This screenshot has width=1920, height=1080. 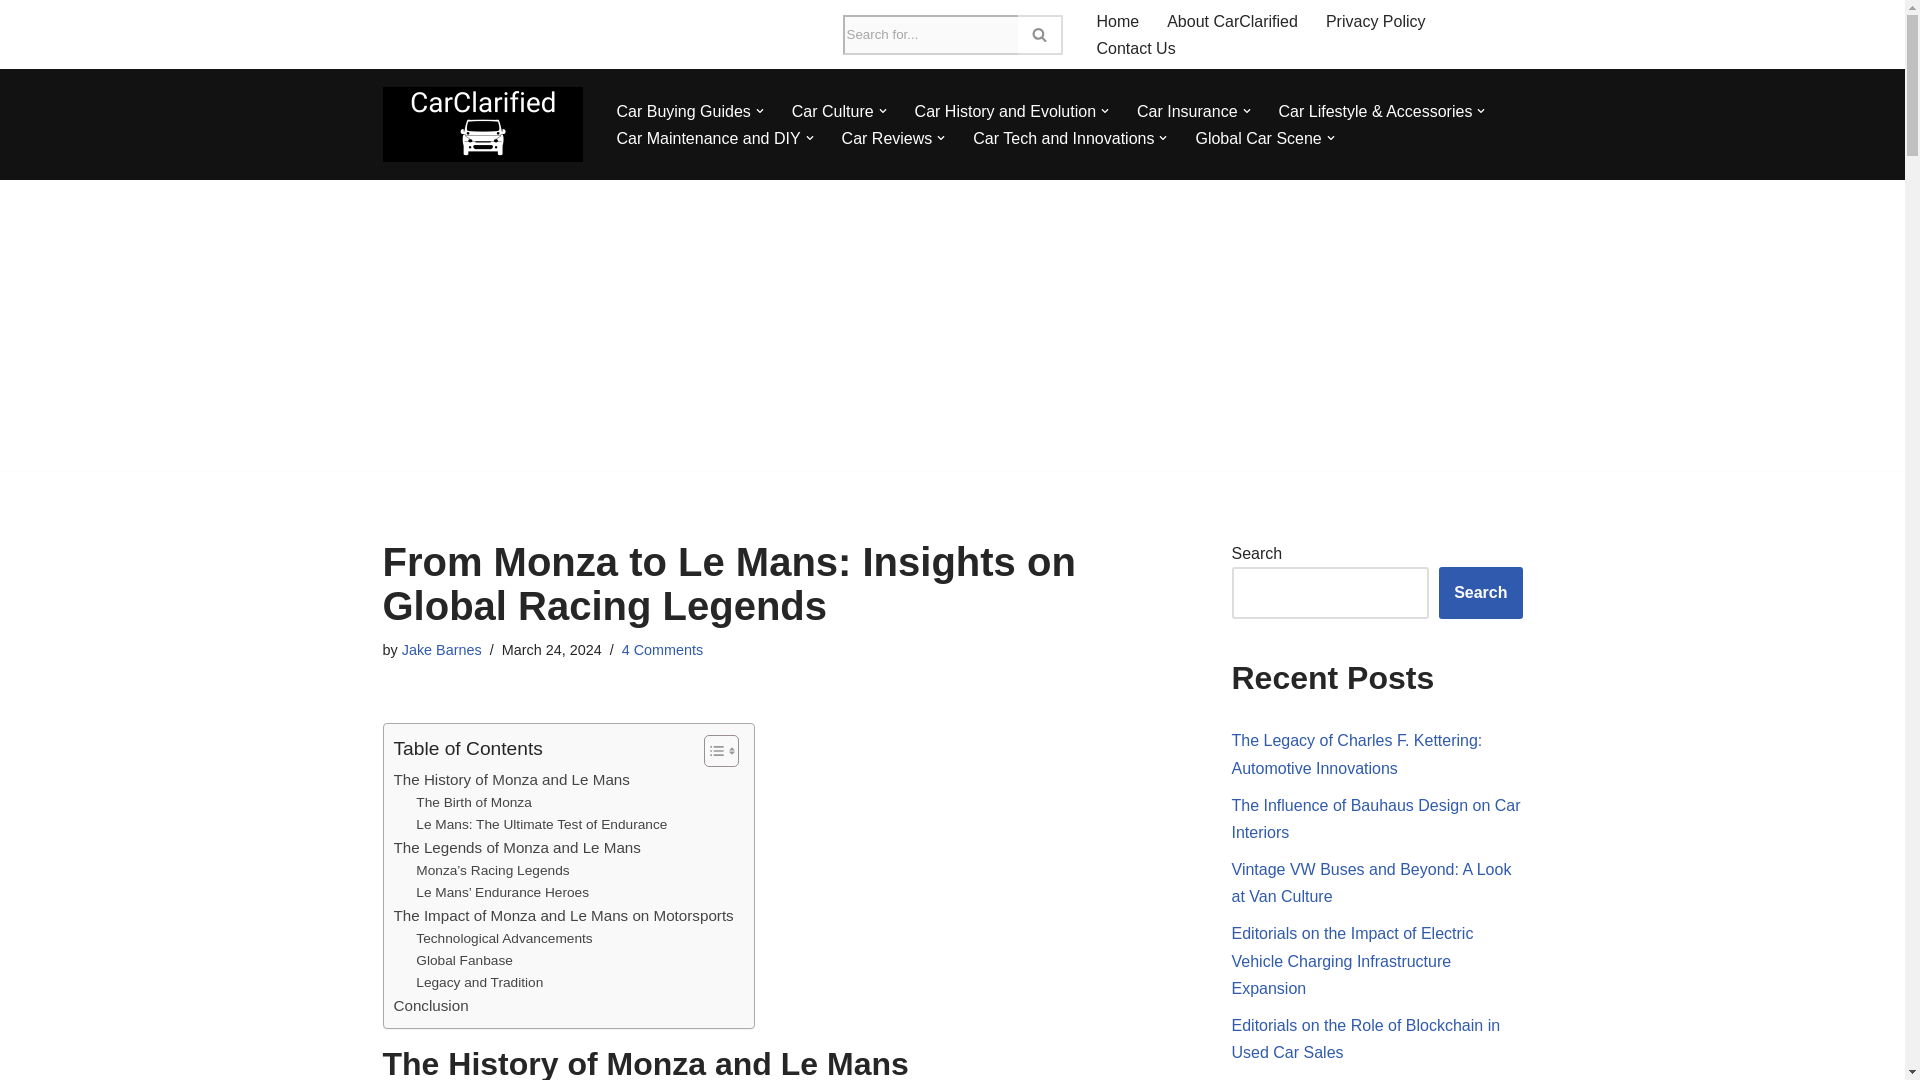 I want to click on Posts by Jake Barnes, so click(x=441, y=649).